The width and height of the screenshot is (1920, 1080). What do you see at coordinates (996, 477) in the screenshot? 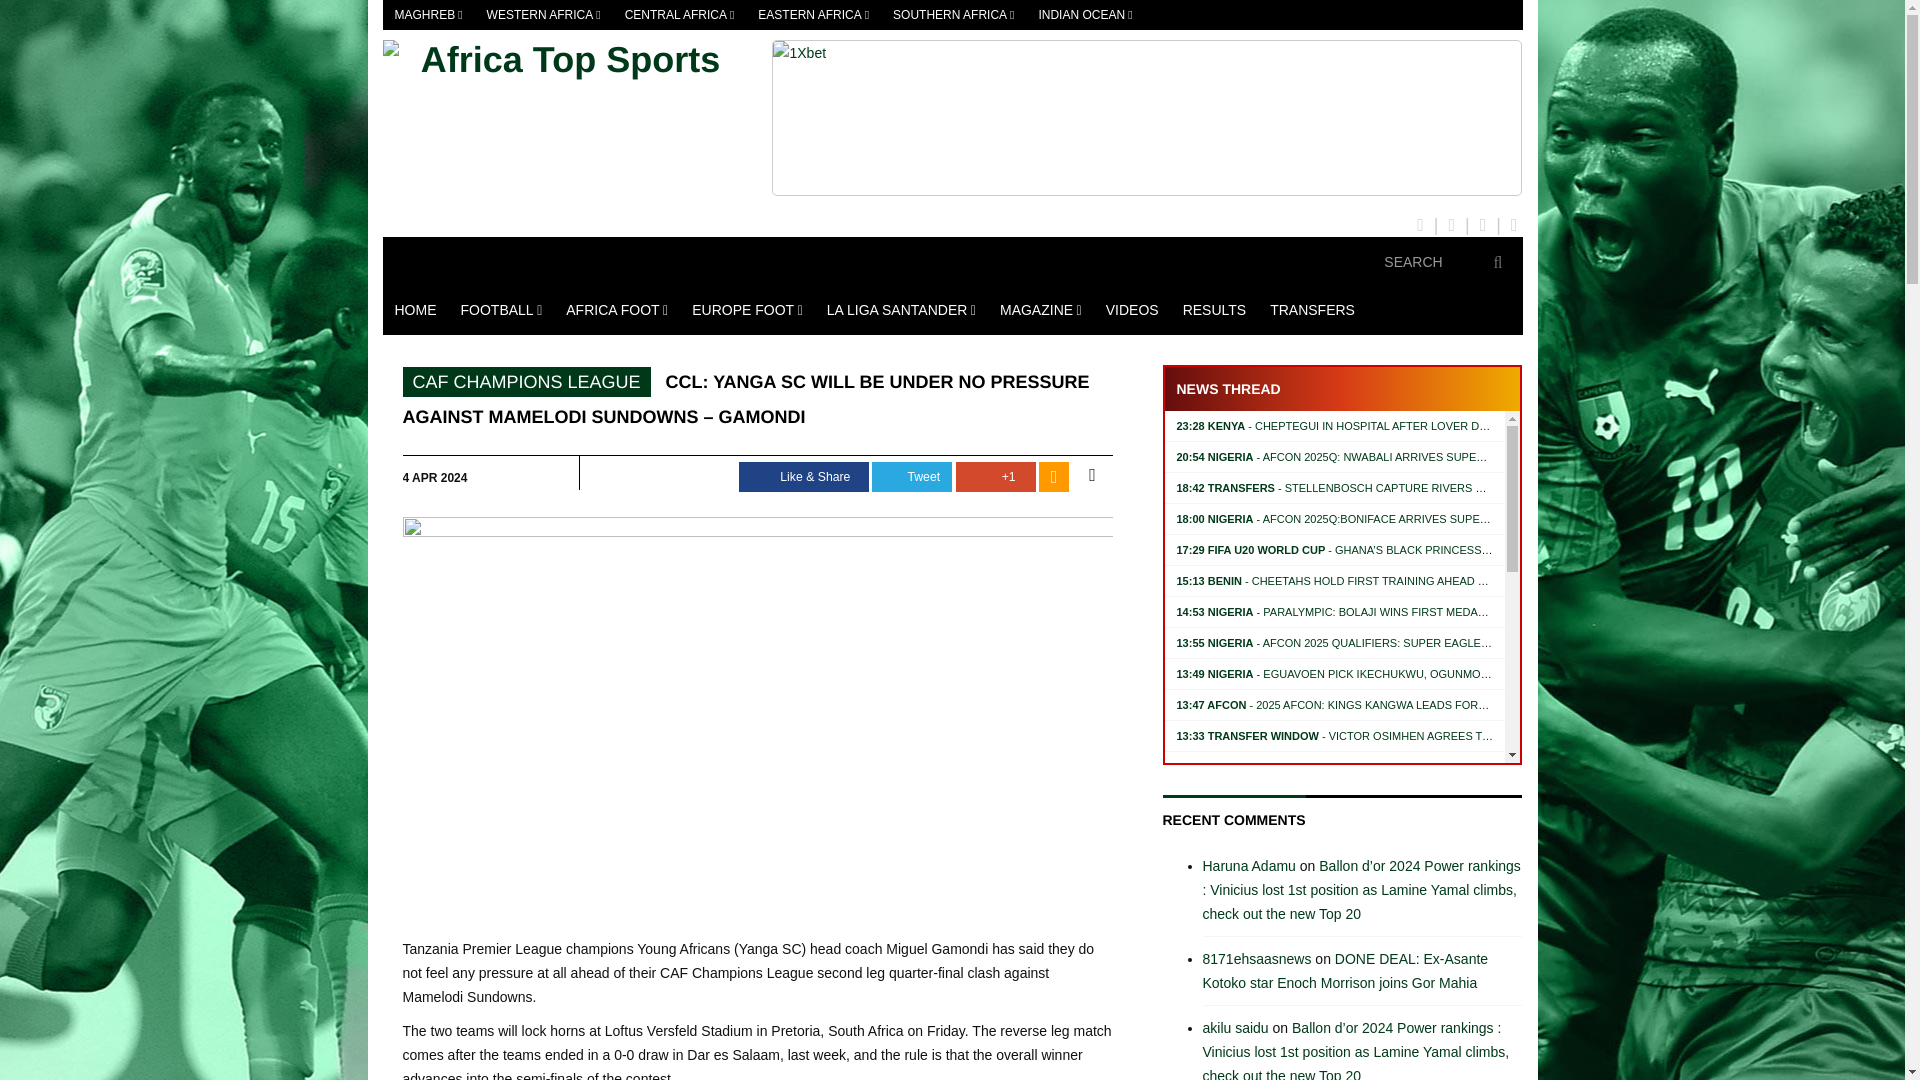
I see `Share on Google Plus` at bounding box center [996, 477].